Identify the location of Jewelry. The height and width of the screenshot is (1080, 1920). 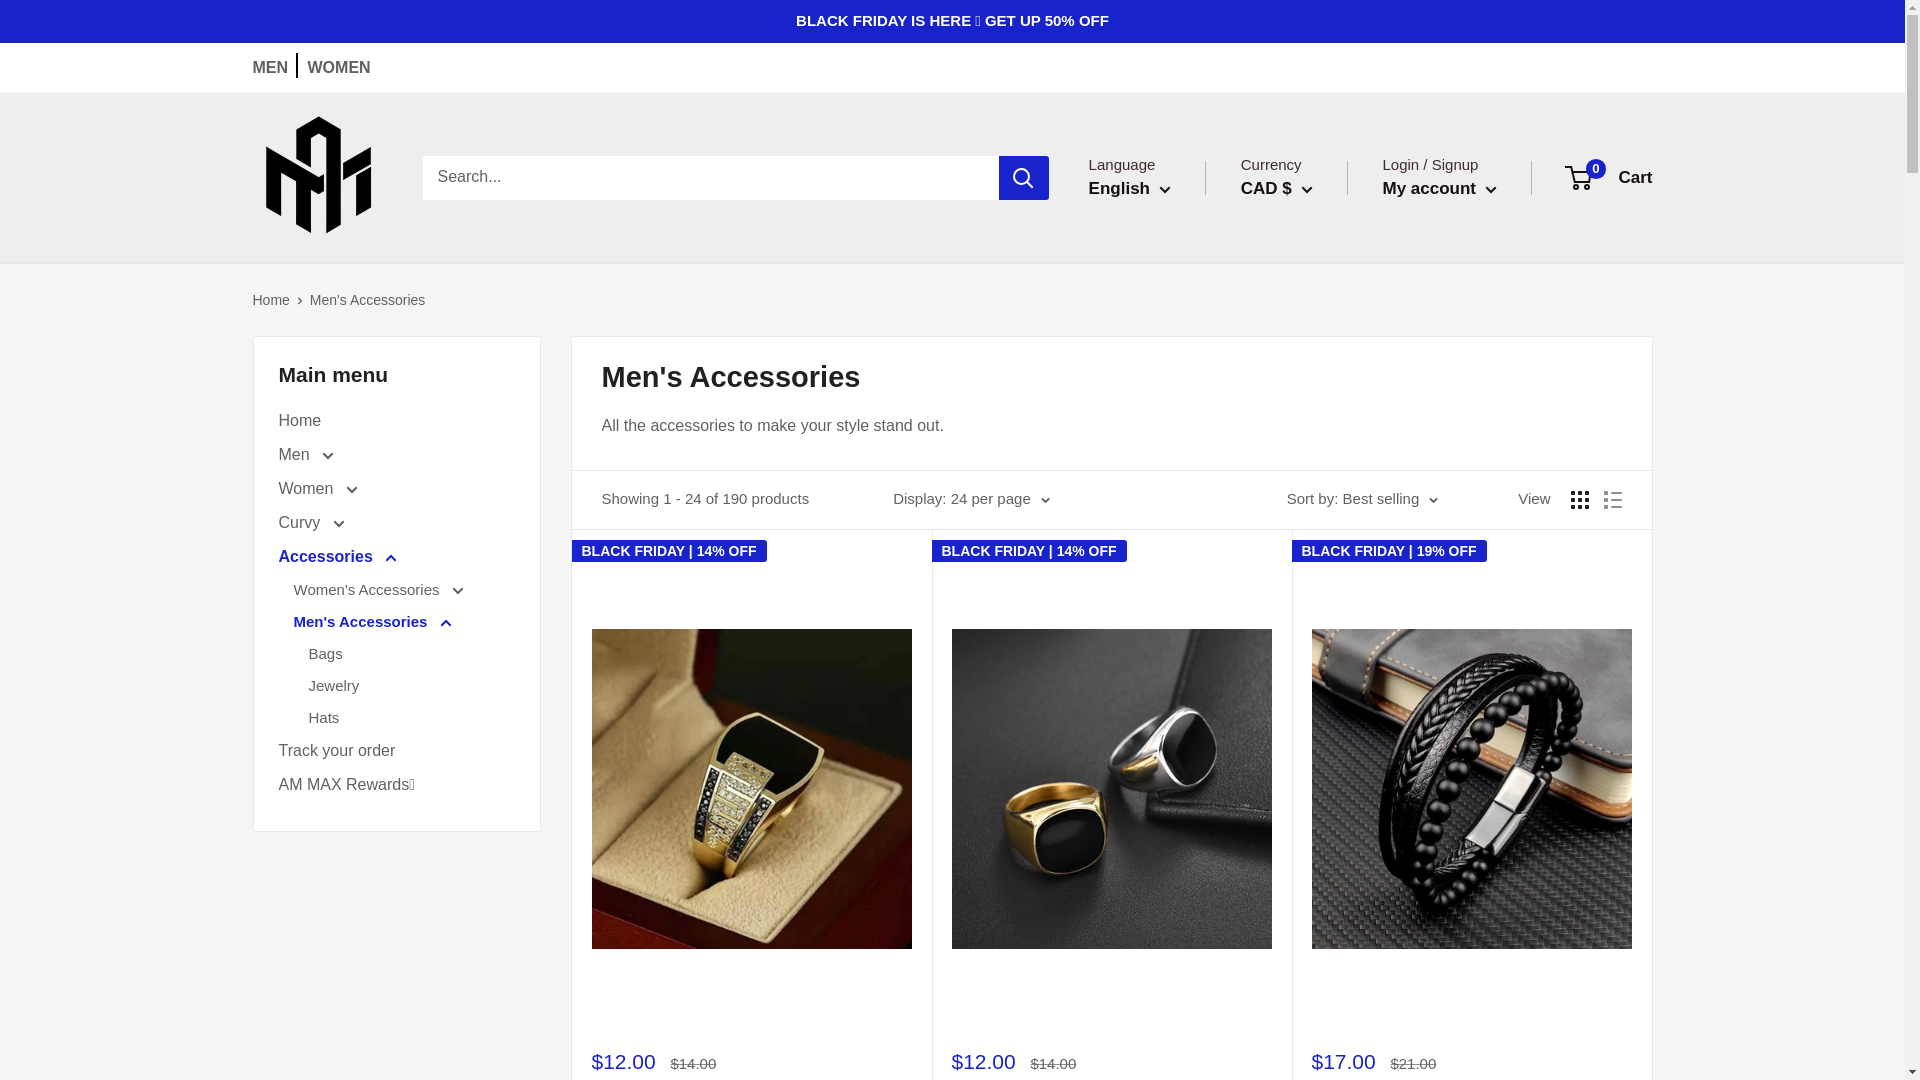
(411, 686).